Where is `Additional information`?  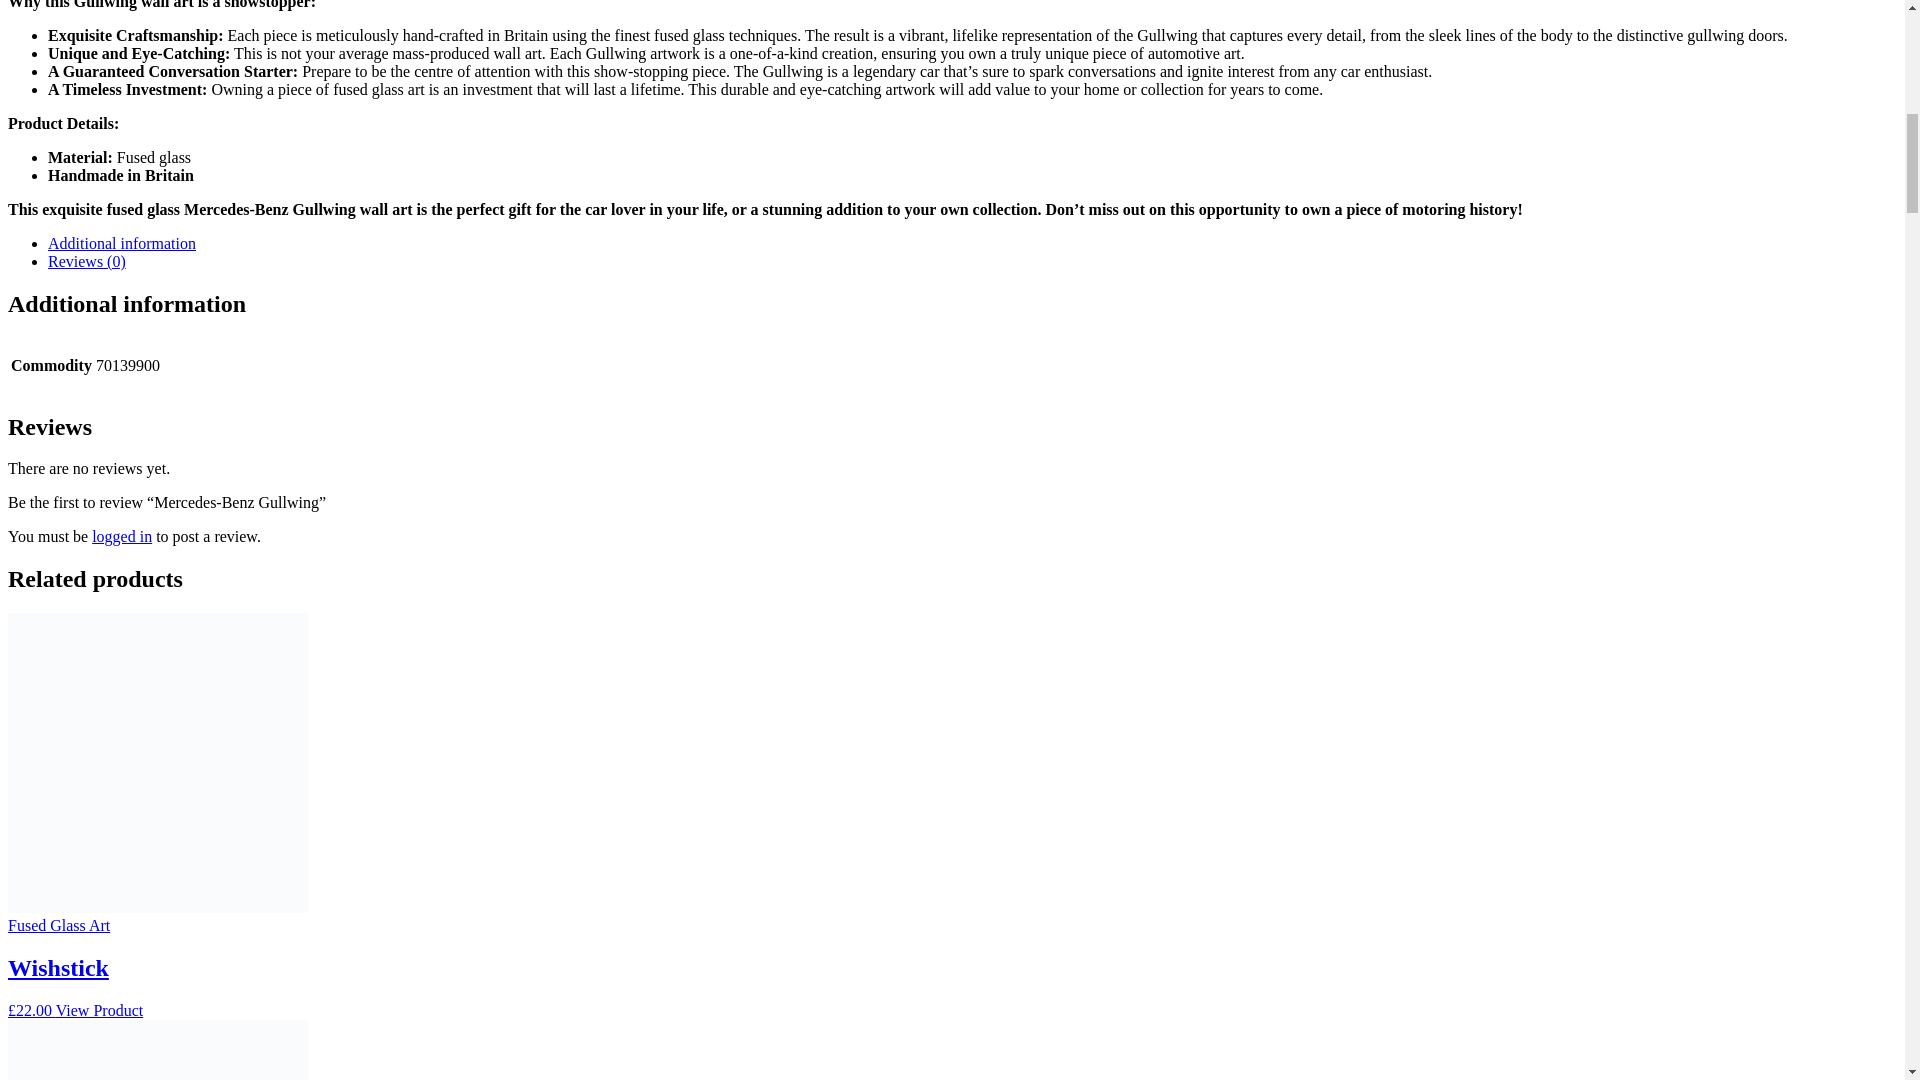 Additional information is located at coordinates (122, 243).